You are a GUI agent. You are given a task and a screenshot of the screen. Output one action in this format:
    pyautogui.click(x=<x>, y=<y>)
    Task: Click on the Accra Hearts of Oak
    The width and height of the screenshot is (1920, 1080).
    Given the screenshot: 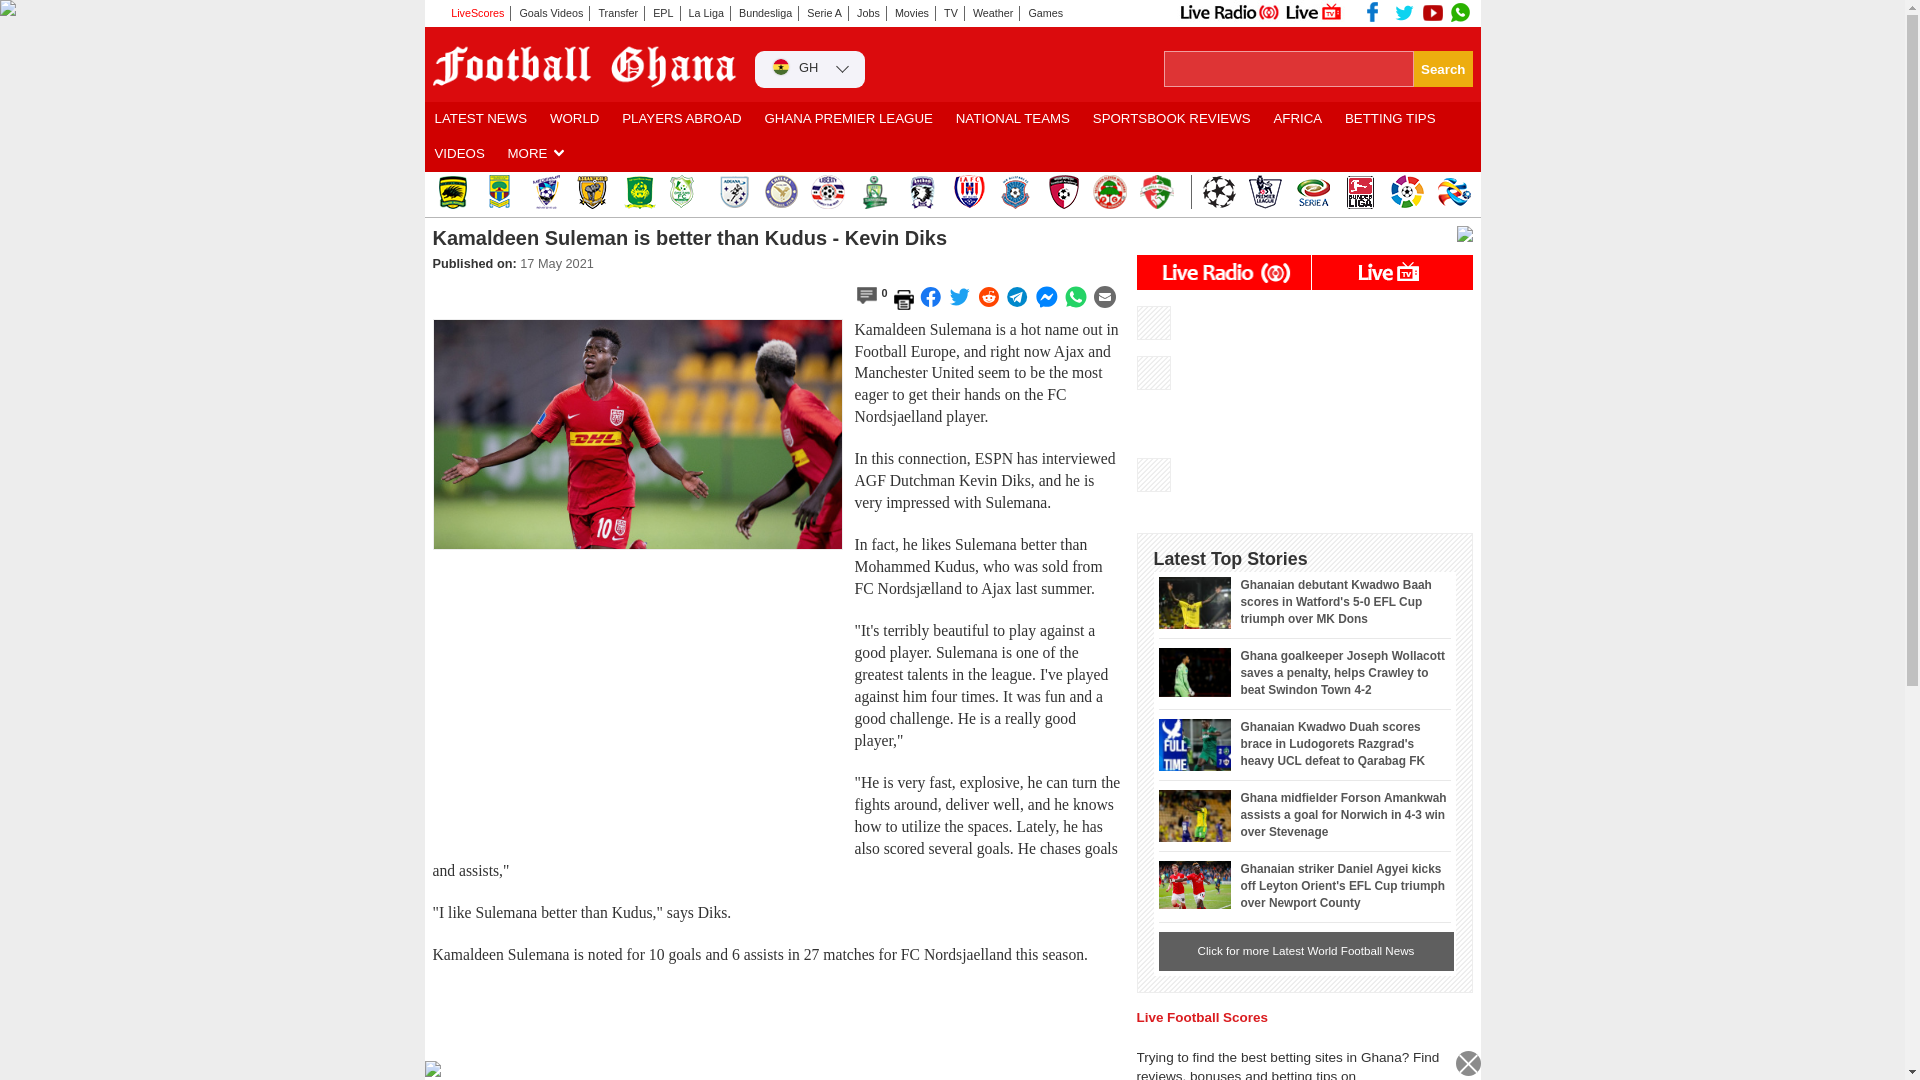 What is the action you would take?
    pyautogui.click(x=498, y=192)
    